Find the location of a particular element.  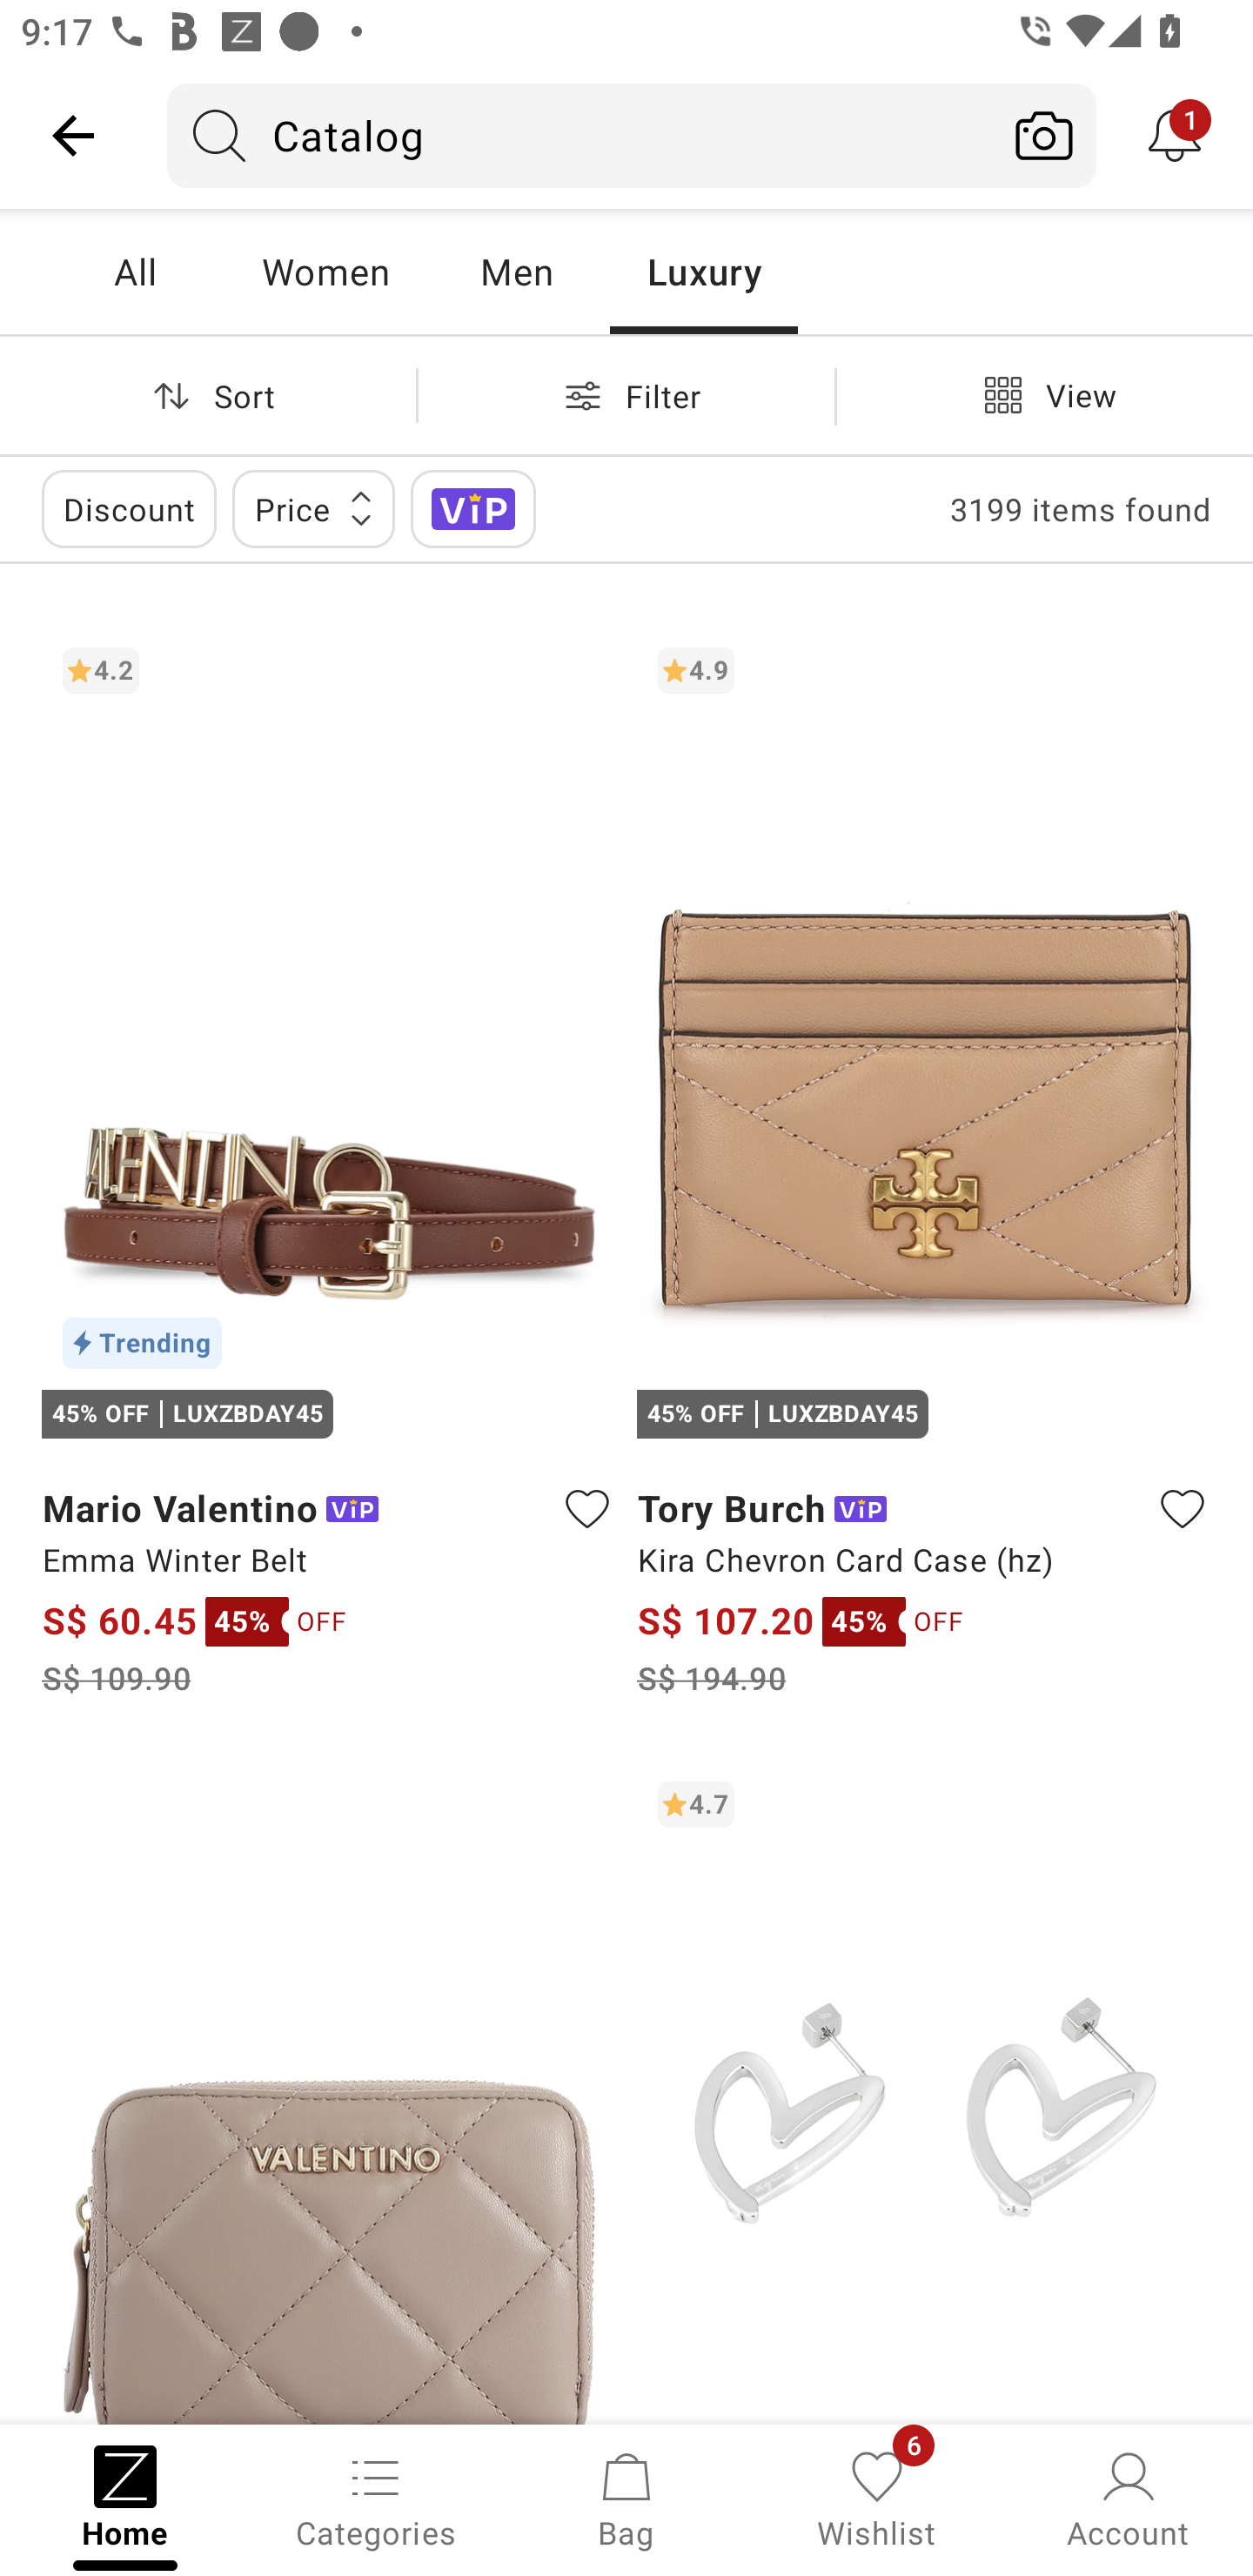

Navigate up is located at coordinates (73, 135).